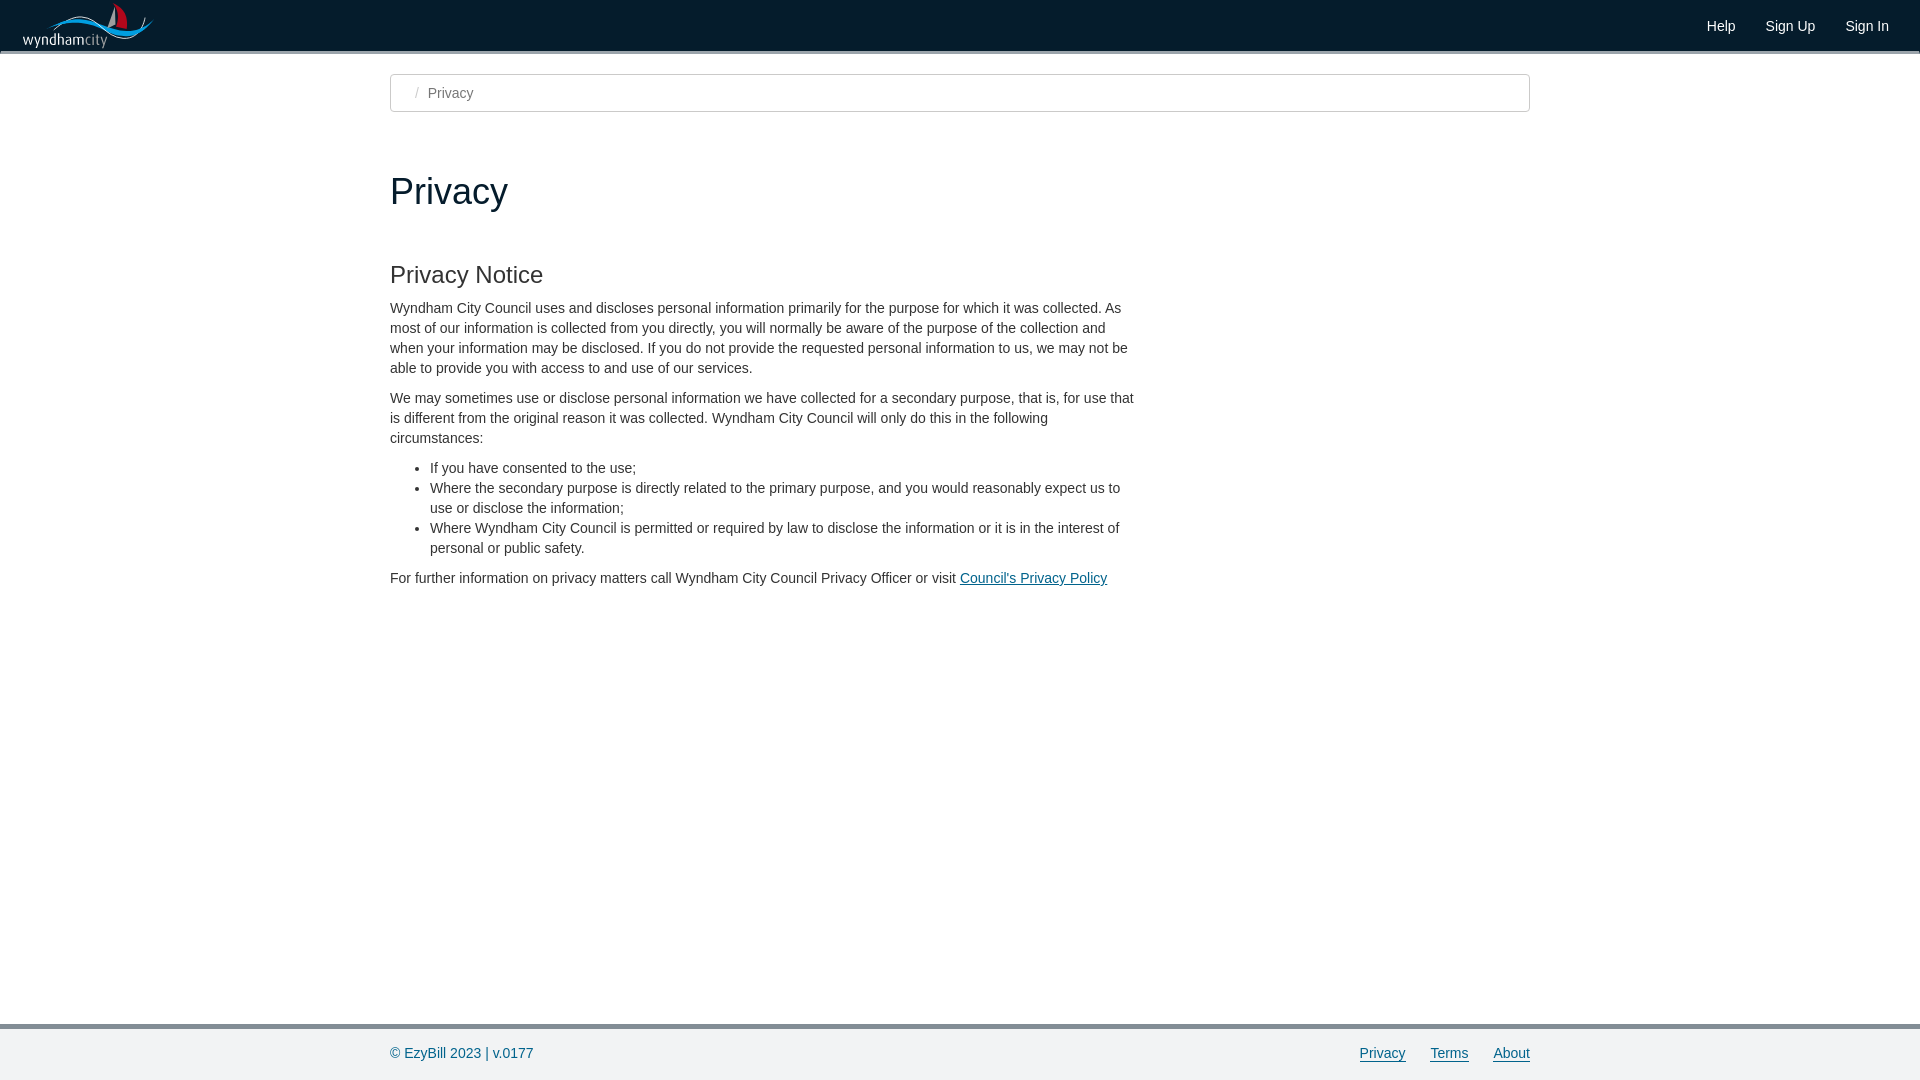 This screenshot has height=1080, width=1920. Describe the element at coordinates (1512, 1054) in the screenshot. I see `About` at that location.